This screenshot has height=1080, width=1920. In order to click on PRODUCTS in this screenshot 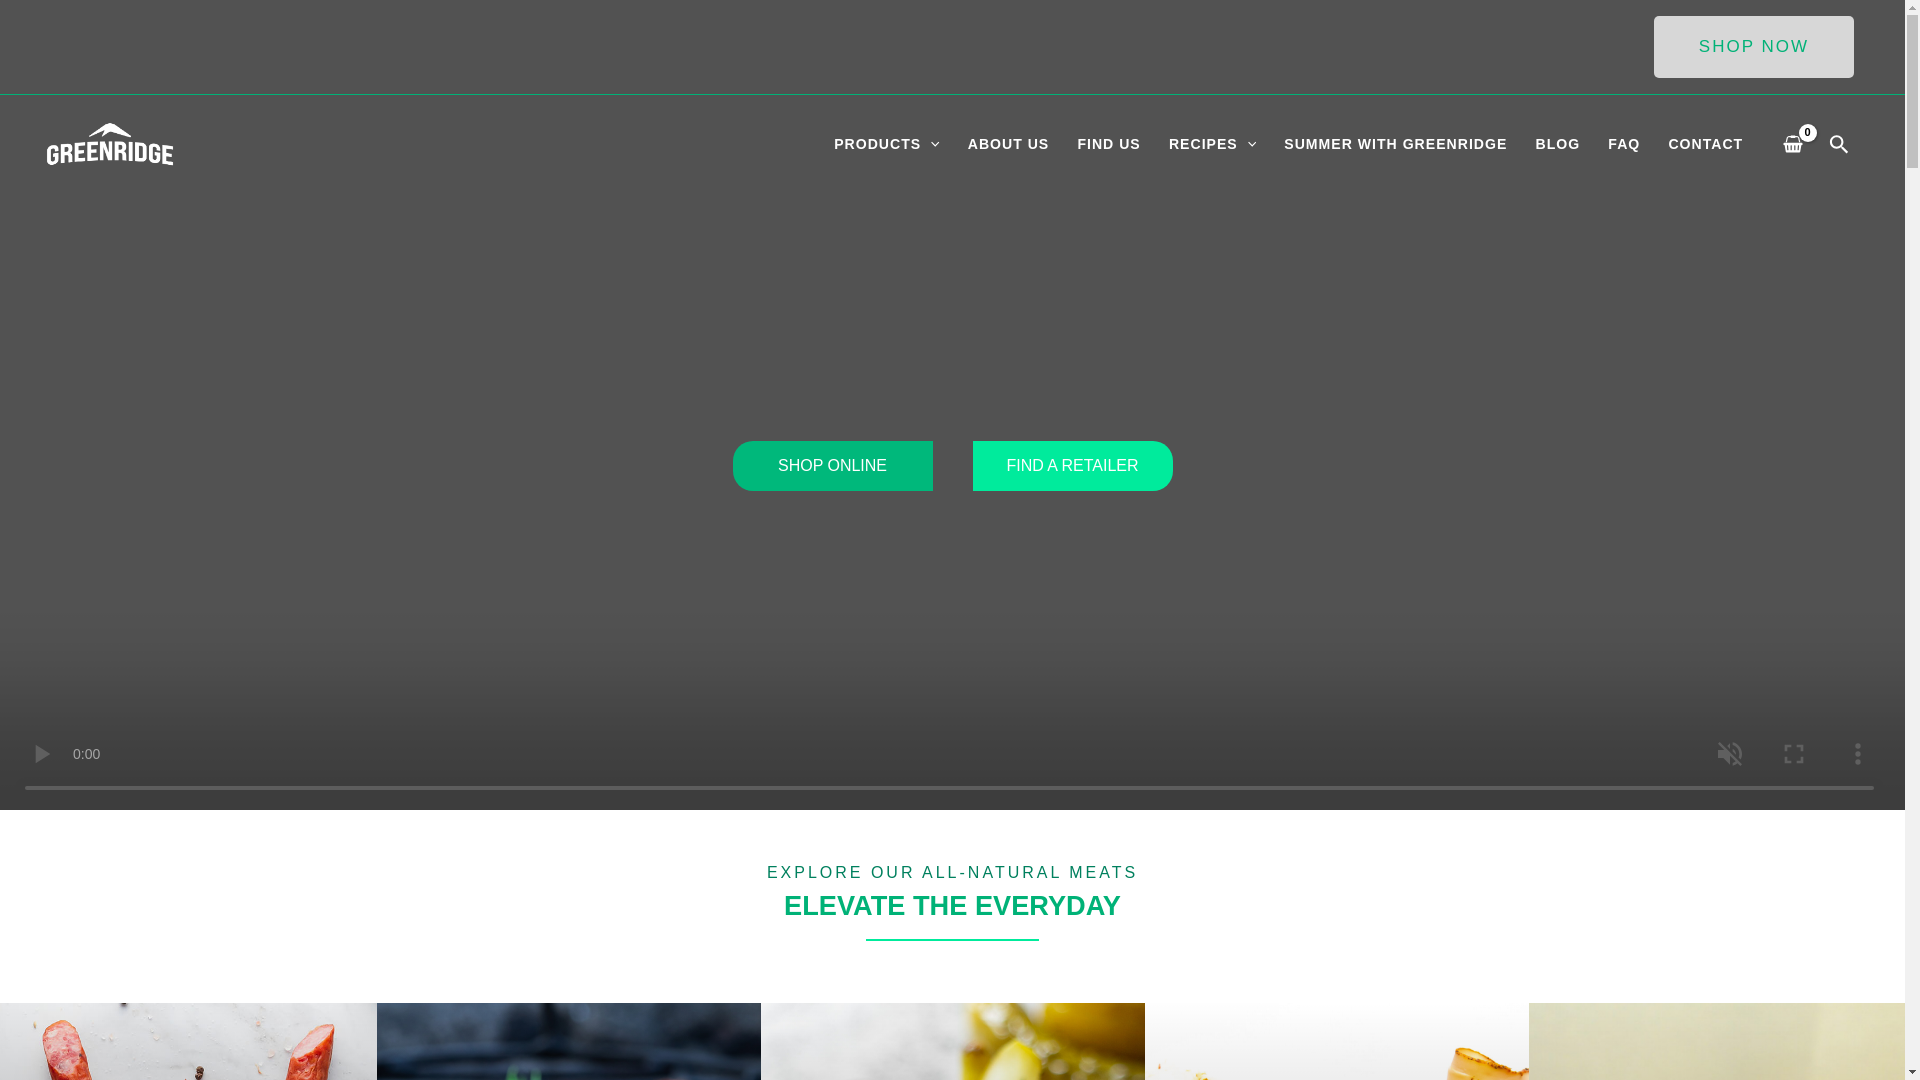, I will do `click(886, 144)`.